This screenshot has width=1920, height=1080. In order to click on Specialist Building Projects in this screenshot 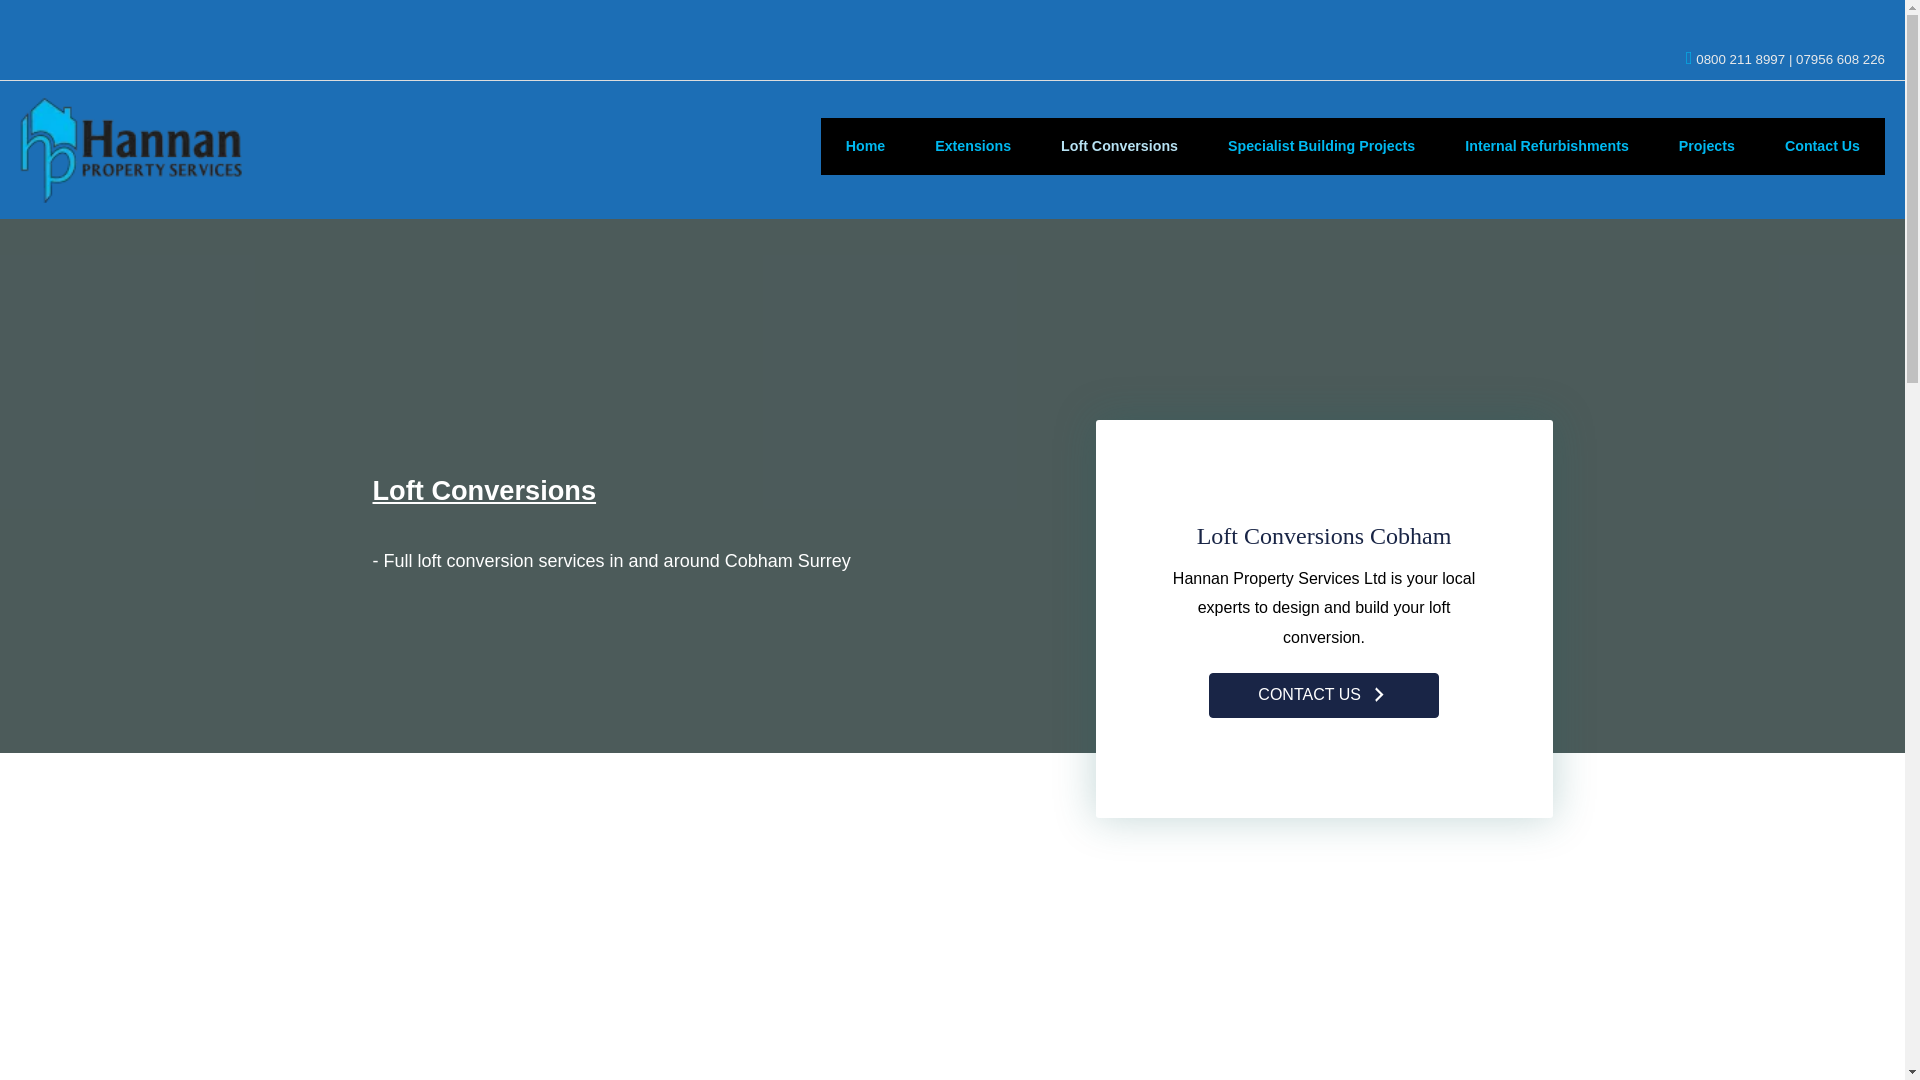, I will do `click(1322, 146)`.